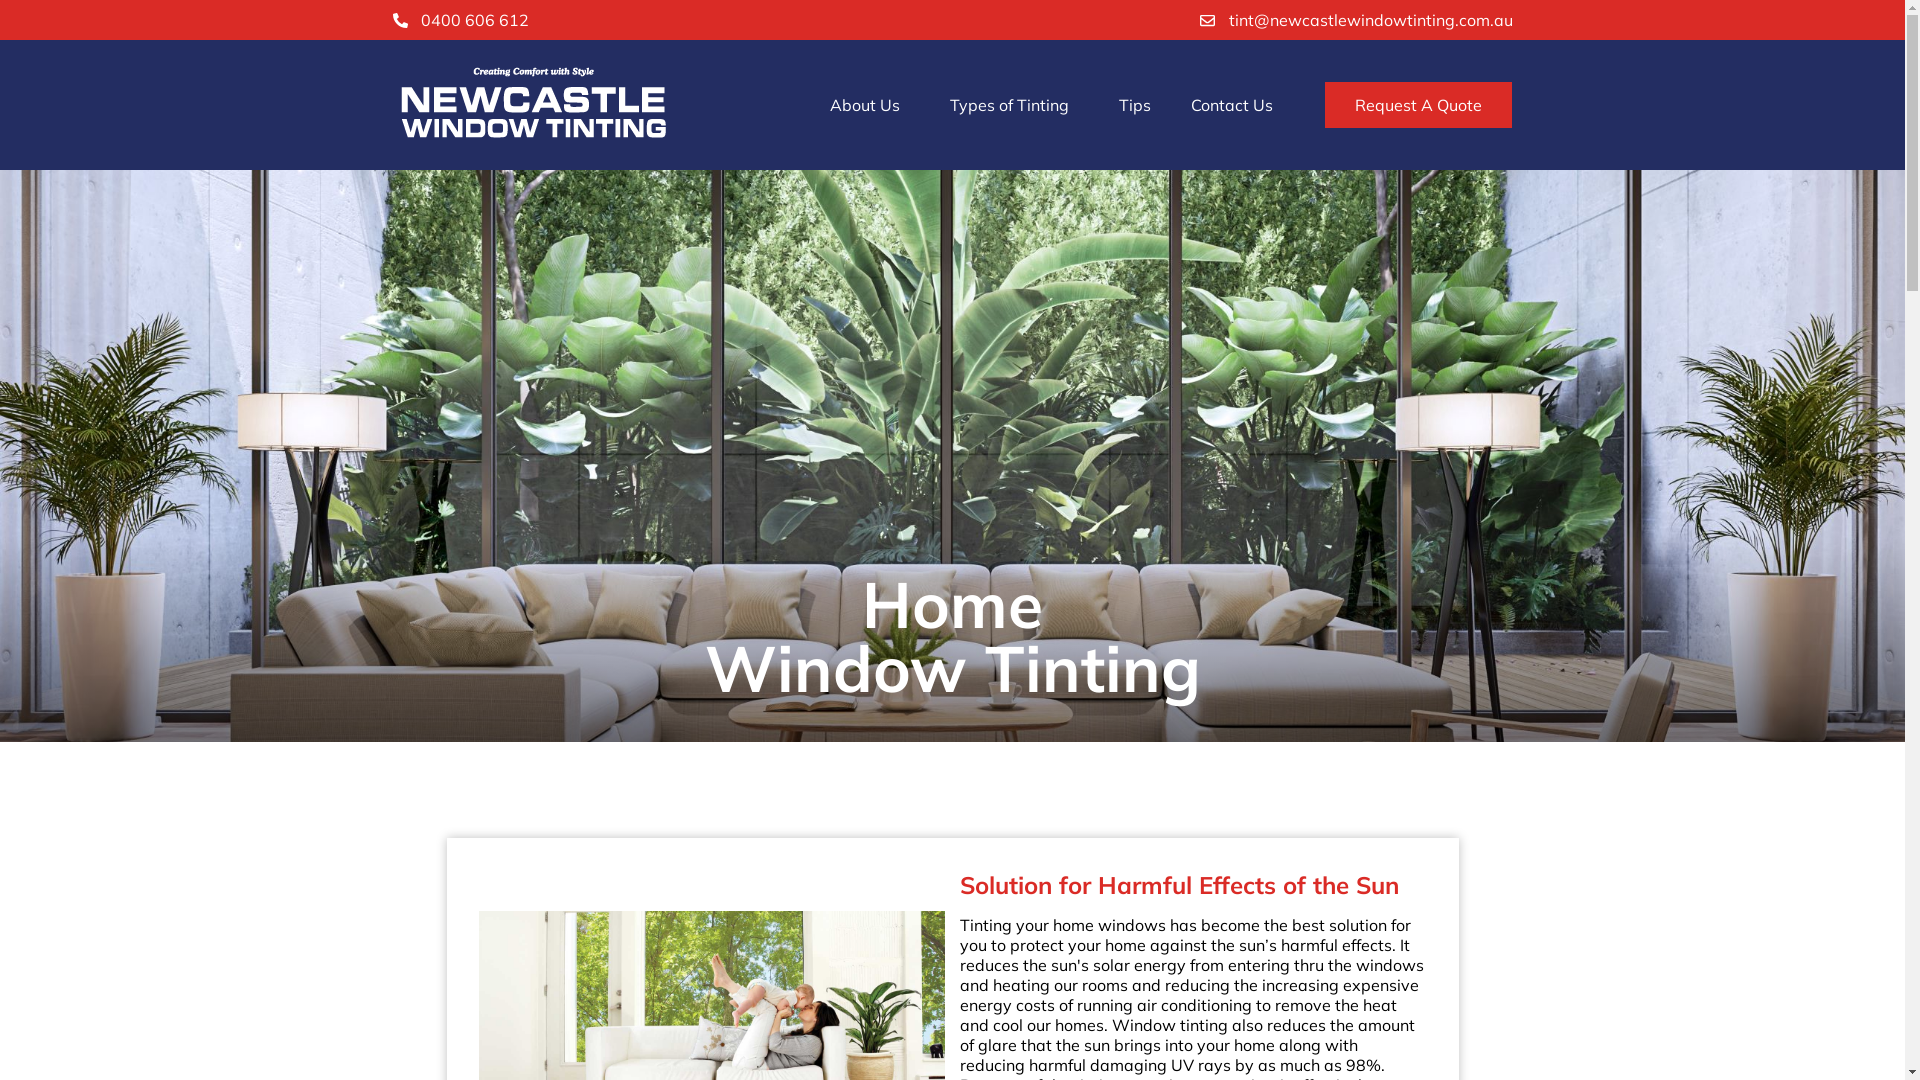 This screenshot has width=1920, height=1080. Describe the element at coordinates (460, 20) in the screenshot. I see `0400 606 612` at that location.